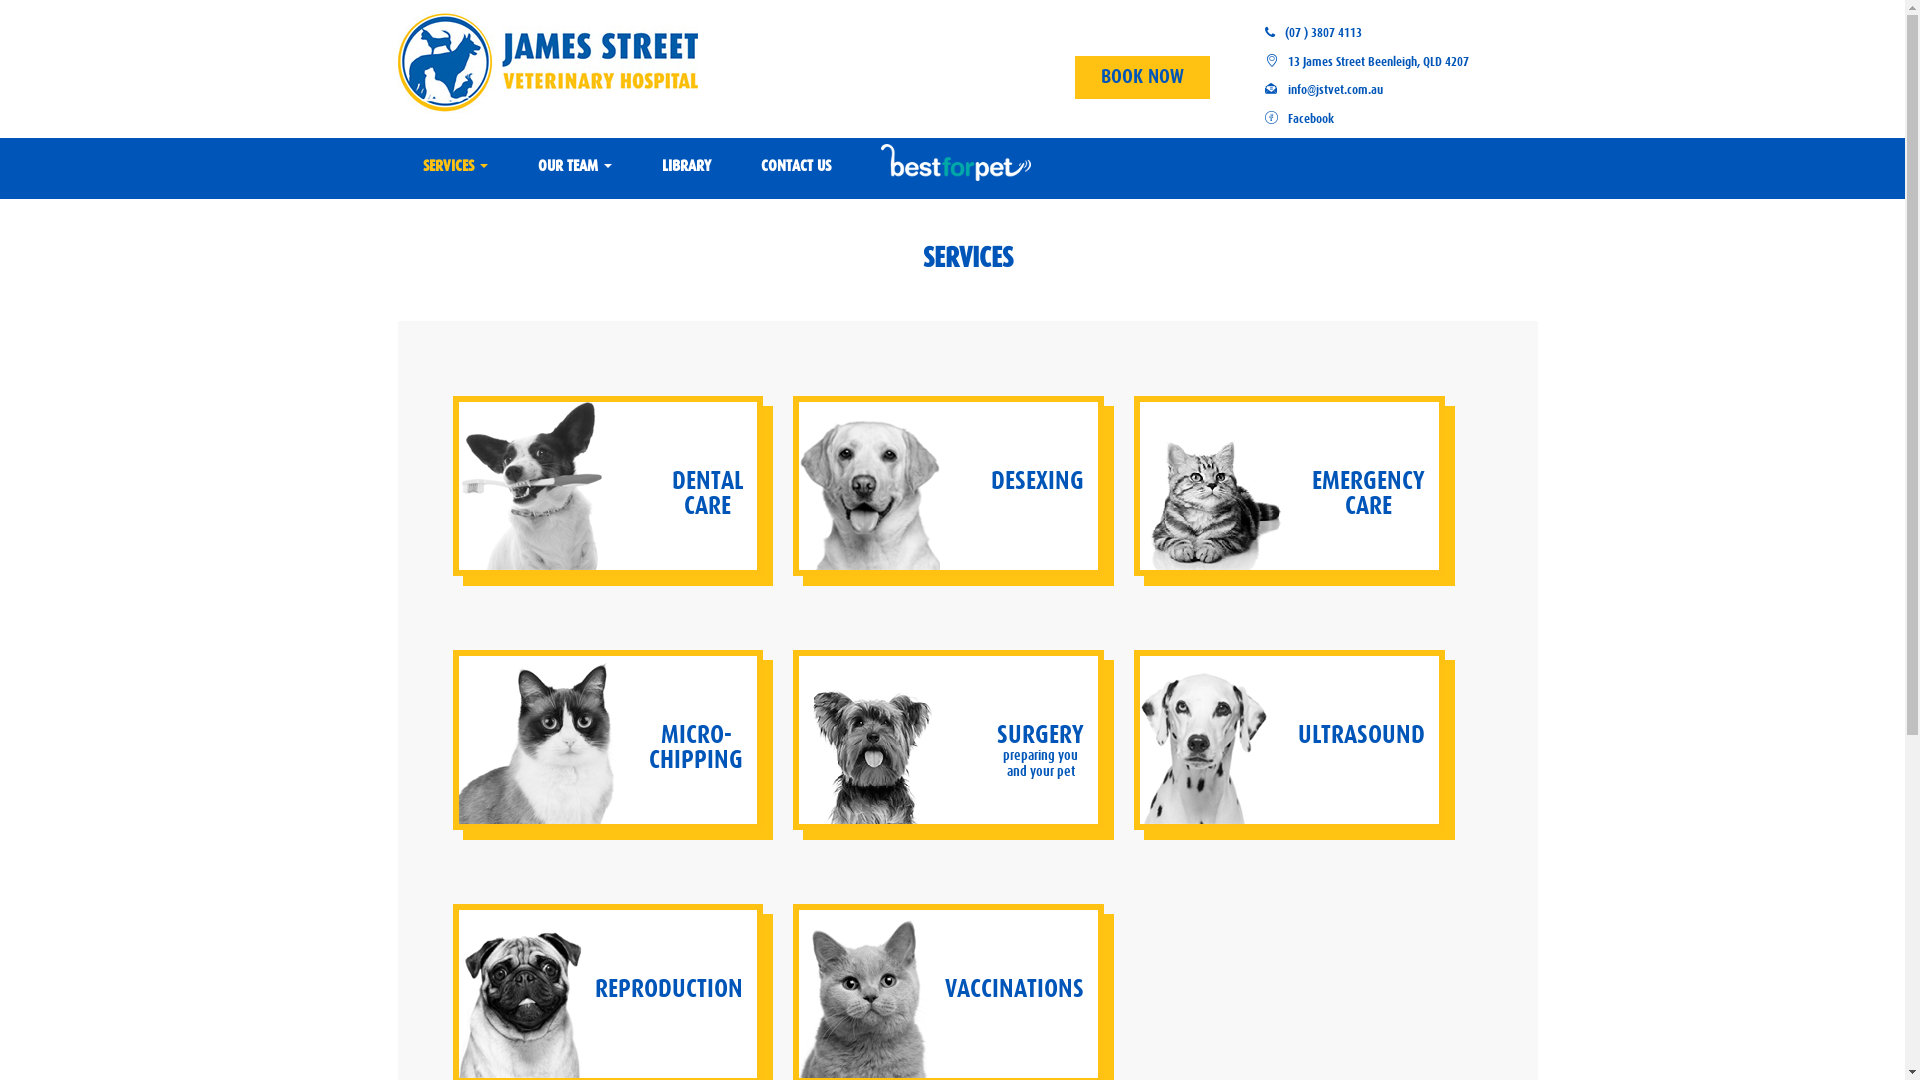 The height and width of the screenshot is (1080, 1920). I want to click on LIBRARY, so click(686, 166).